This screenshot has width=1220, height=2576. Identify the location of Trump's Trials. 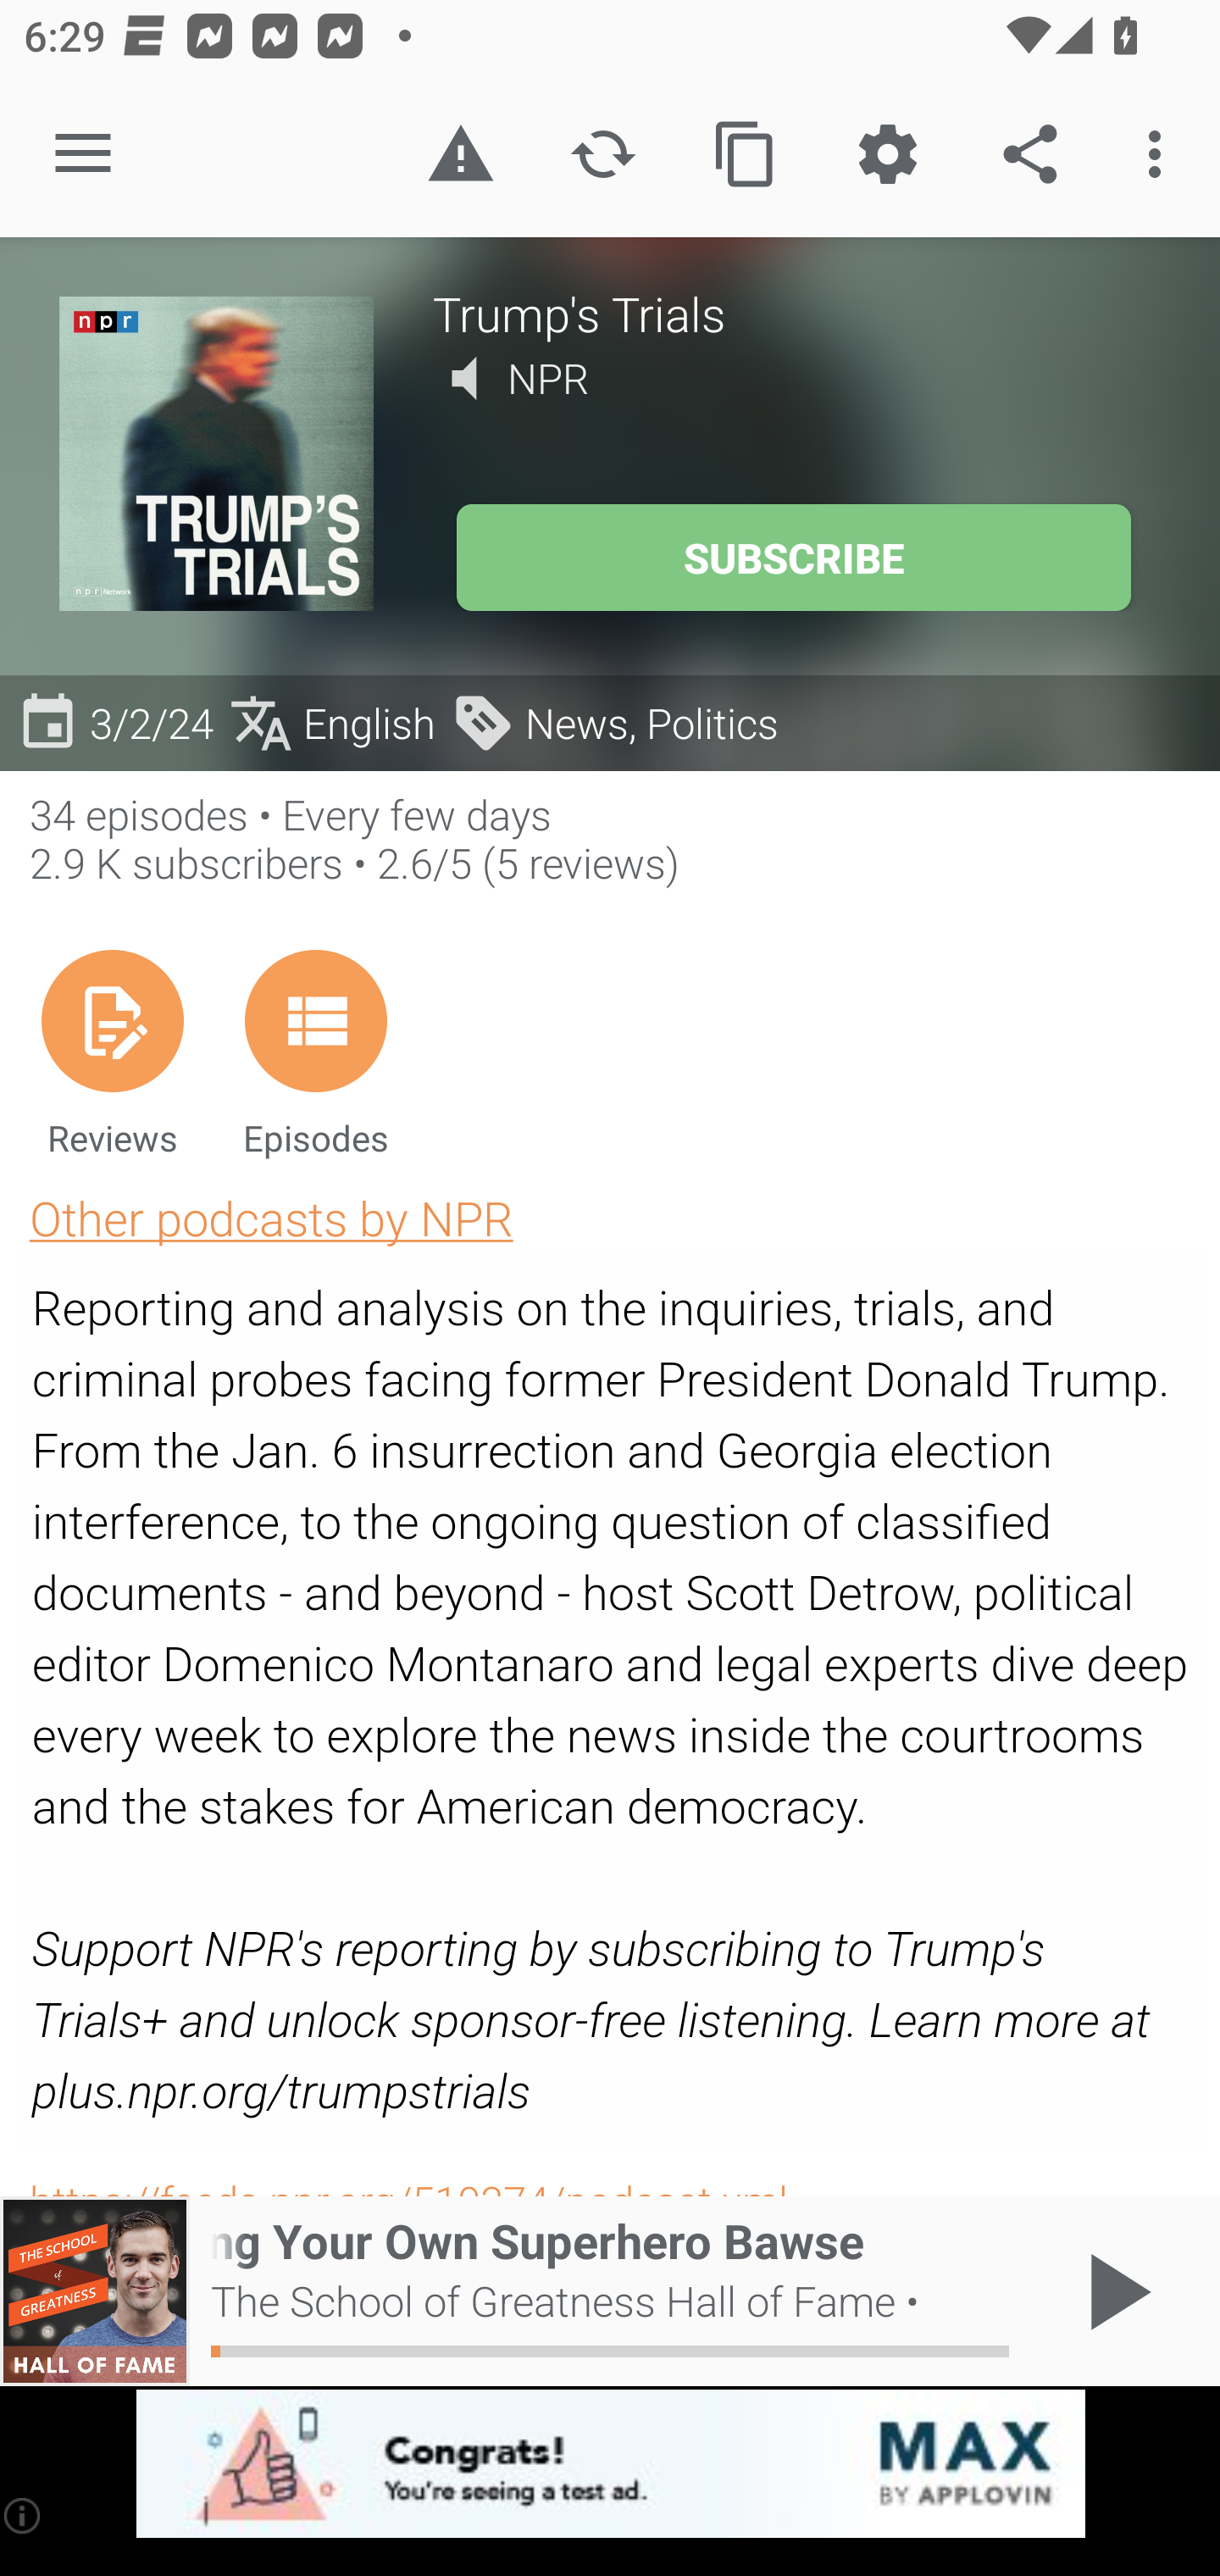
(796, 313).